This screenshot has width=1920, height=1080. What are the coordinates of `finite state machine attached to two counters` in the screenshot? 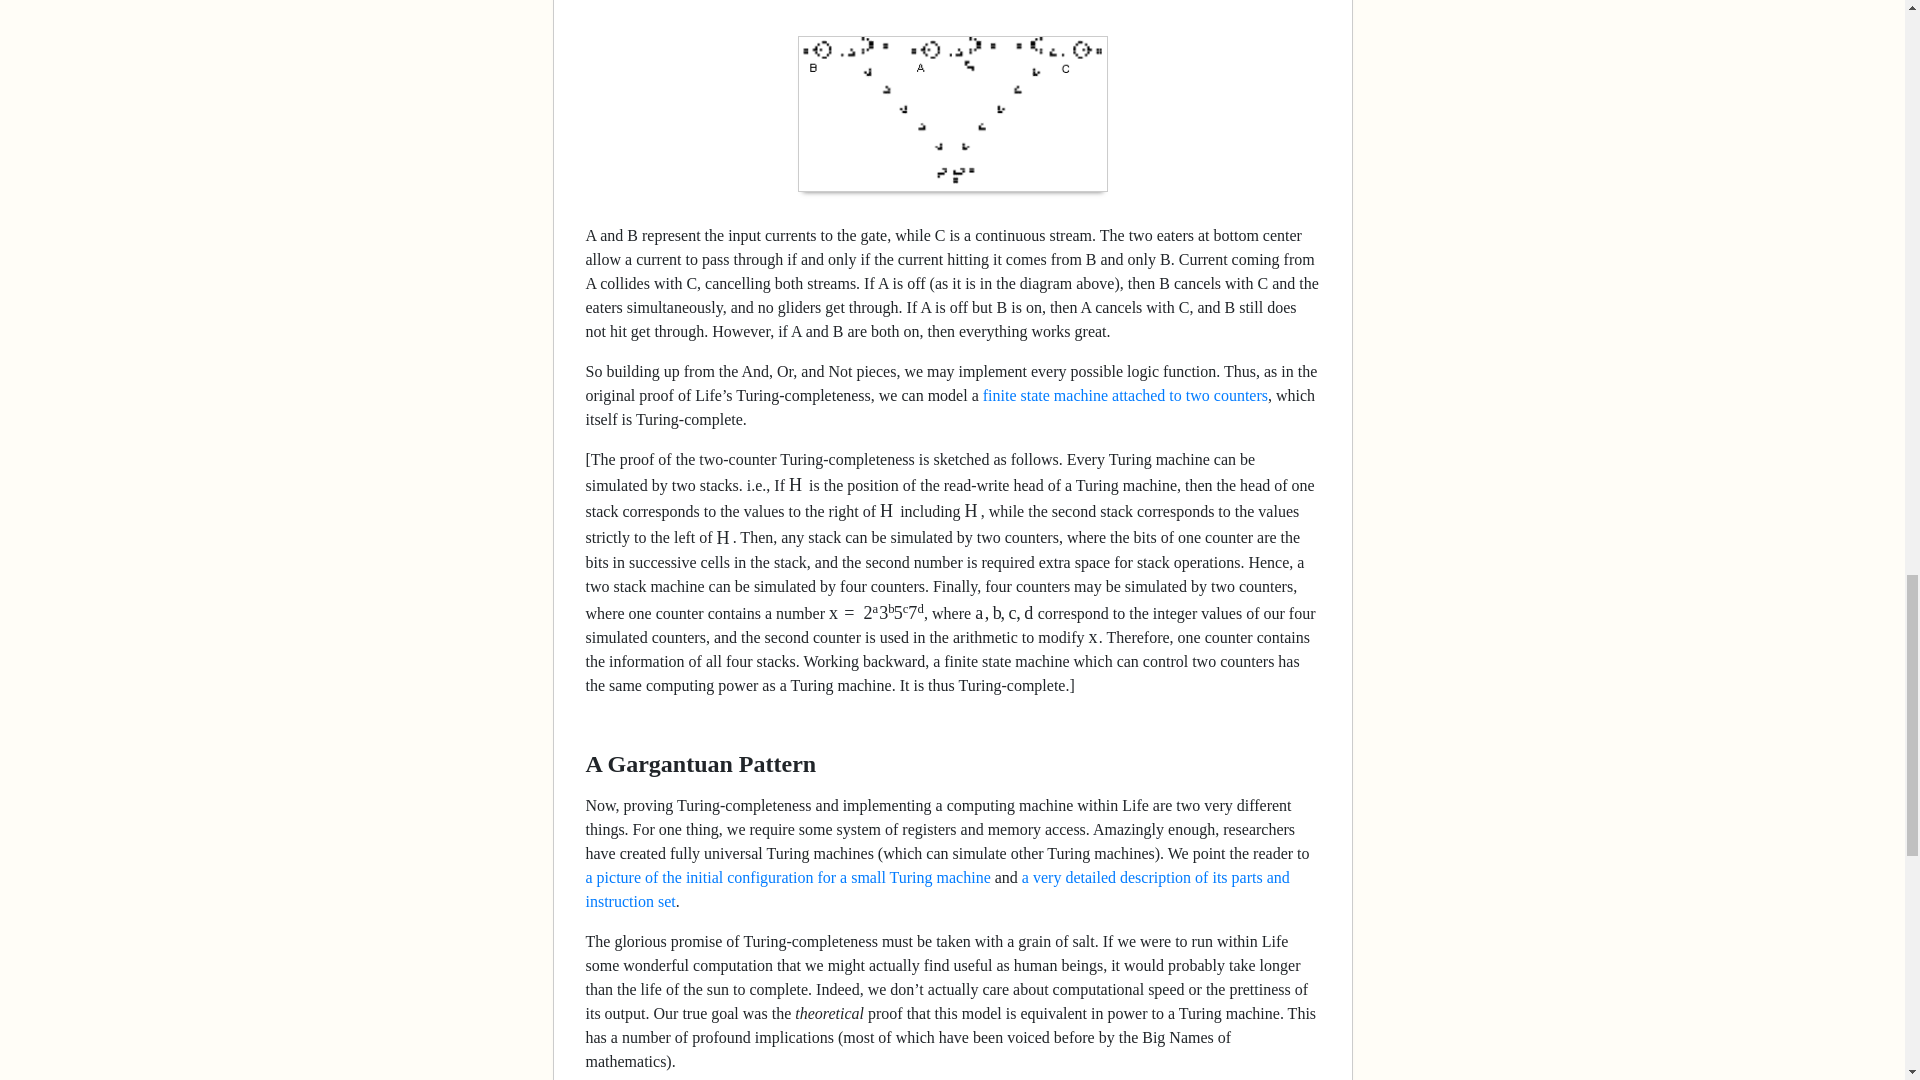 It's located at (1125, 394).